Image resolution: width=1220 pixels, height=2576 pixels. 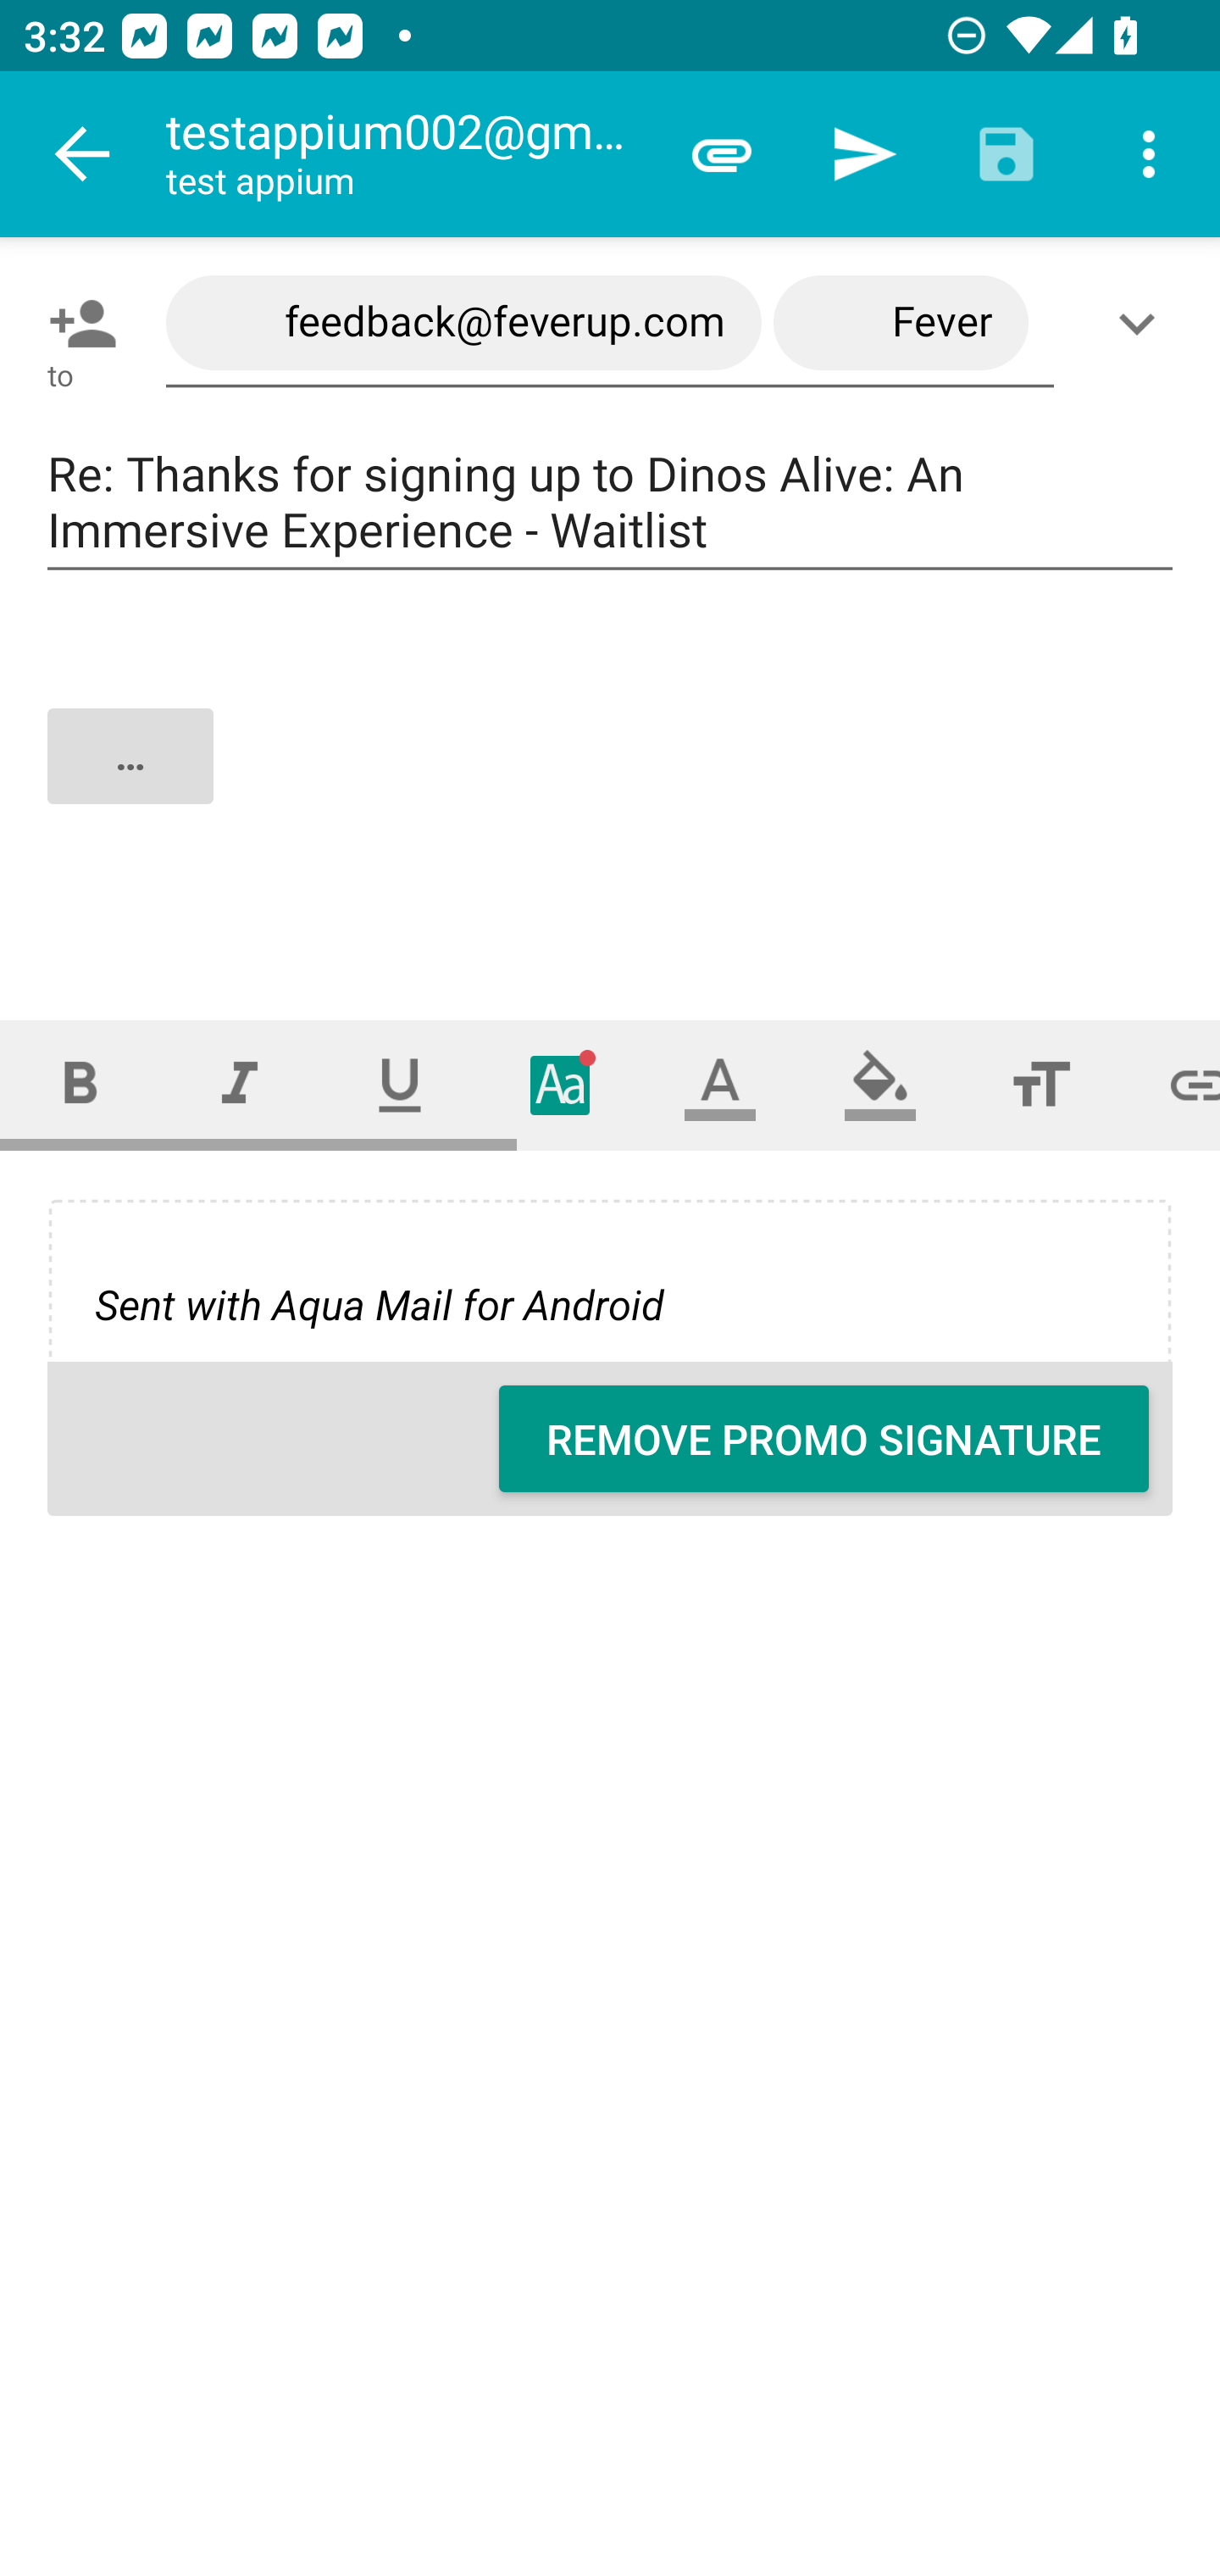 What do you see at coordinates (561, 1085) in the screenshot?
I see `Typeface (font)` at bounding box center [561, 1085].